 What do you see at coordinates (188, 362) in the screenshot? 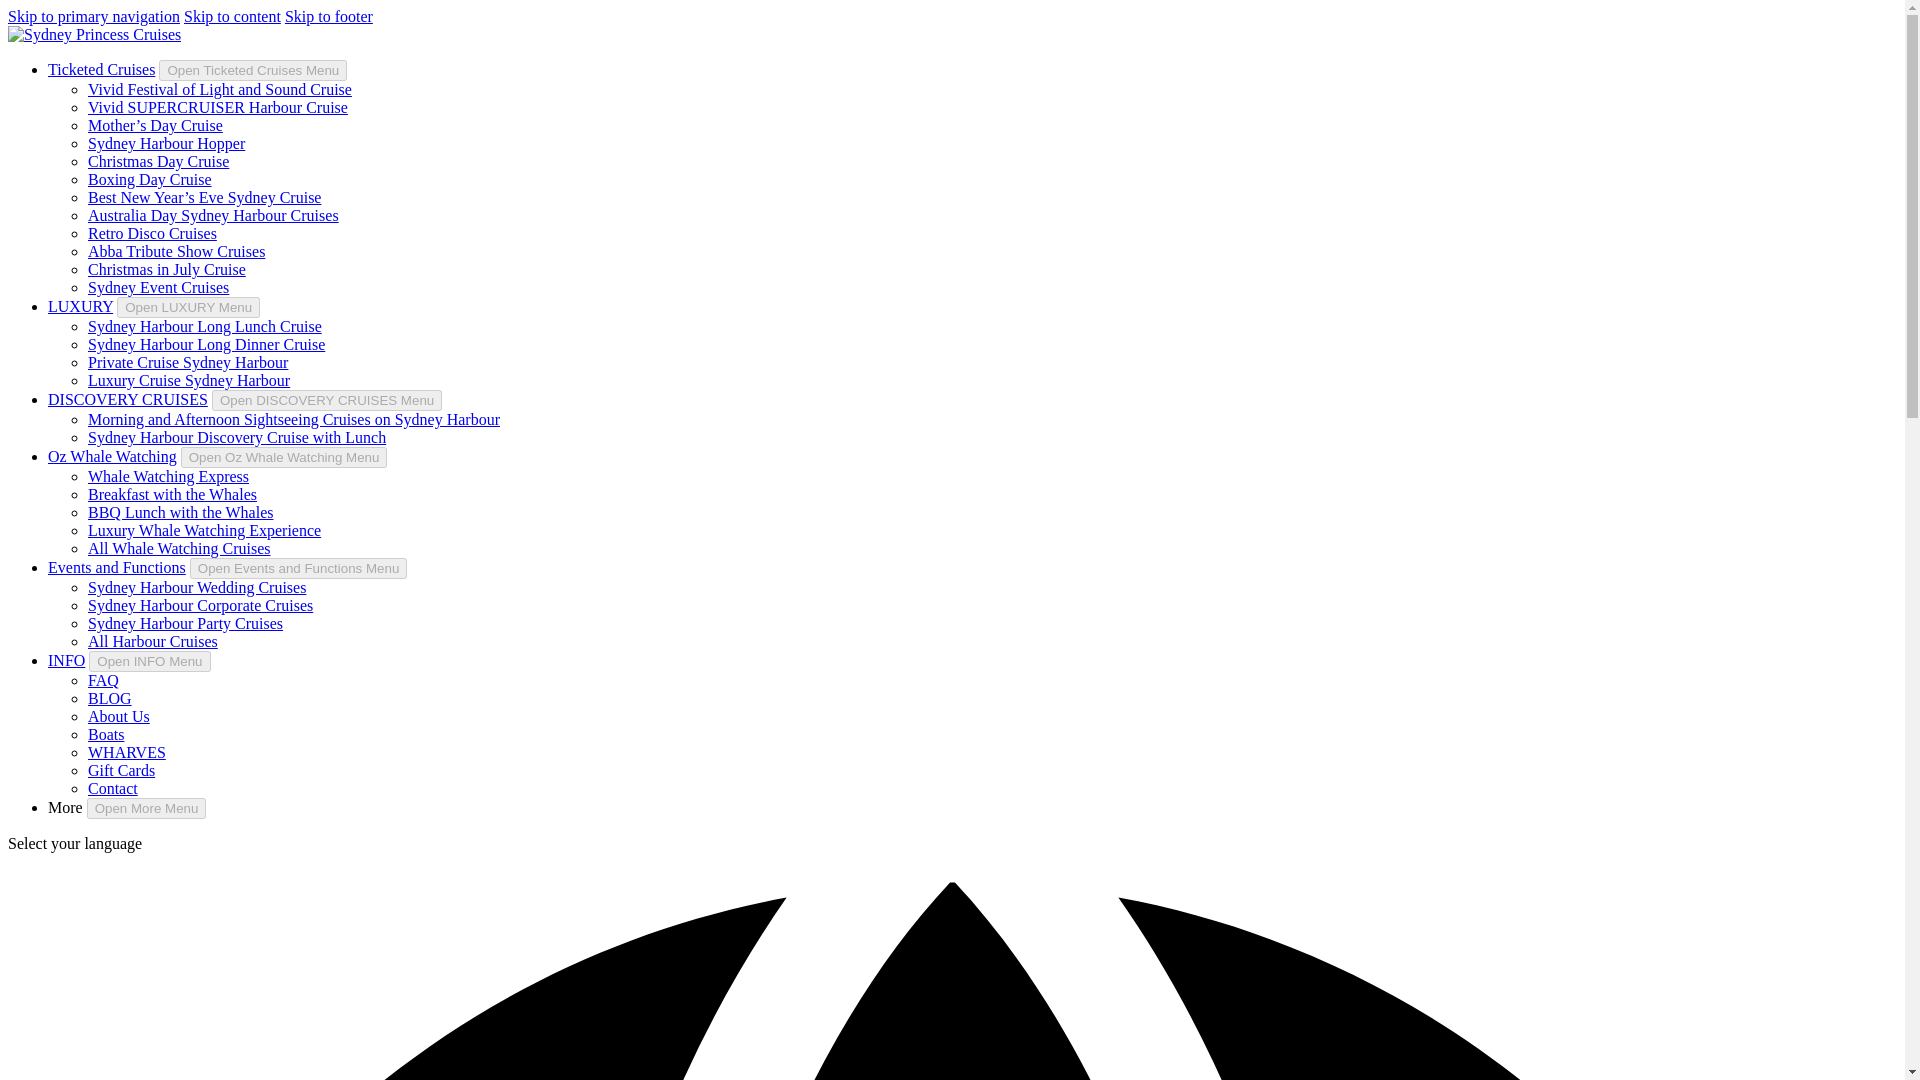
I see `Private Cruise Sydney Harbour` at bounding box center [188, 362].